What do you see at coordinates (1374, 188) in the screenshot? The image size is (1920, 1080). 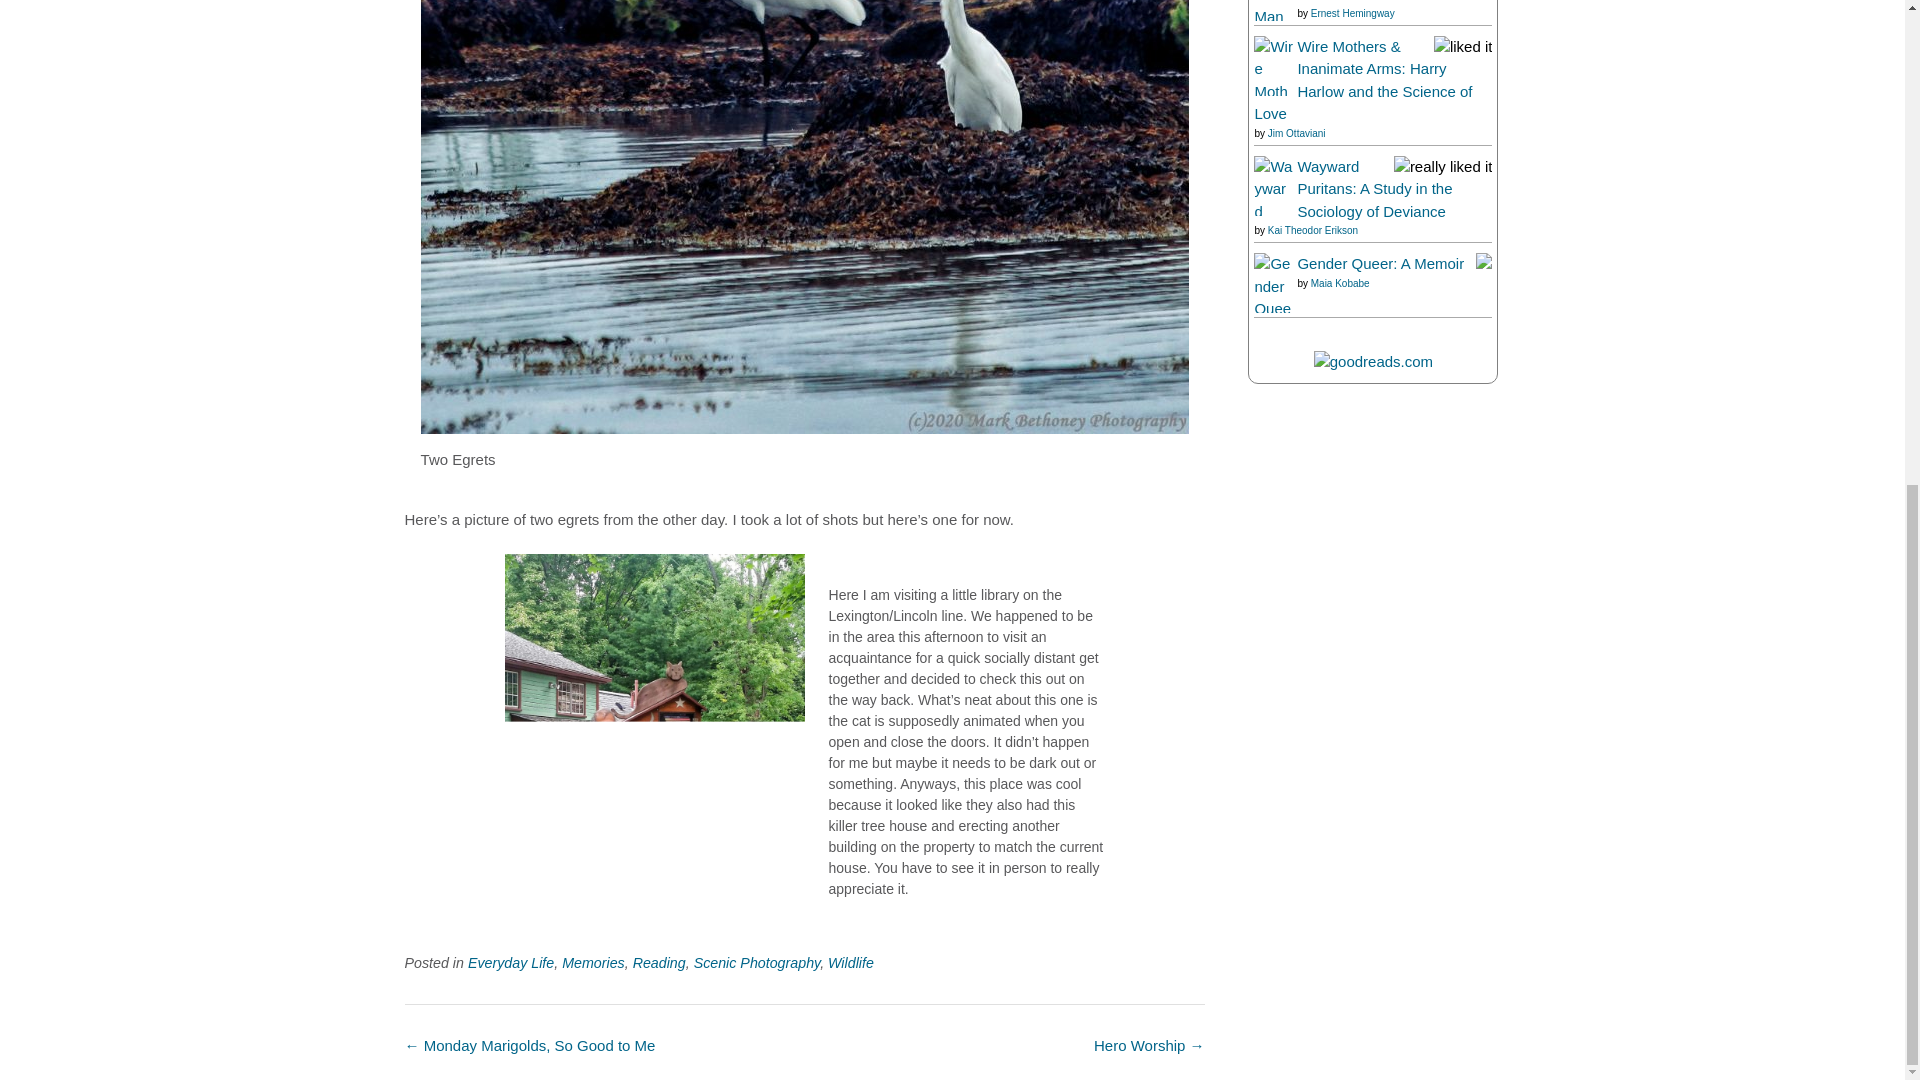 I see `Wayward Puritans: A Study in the Sociology of Deviance` at bounding box center [1374, 188].